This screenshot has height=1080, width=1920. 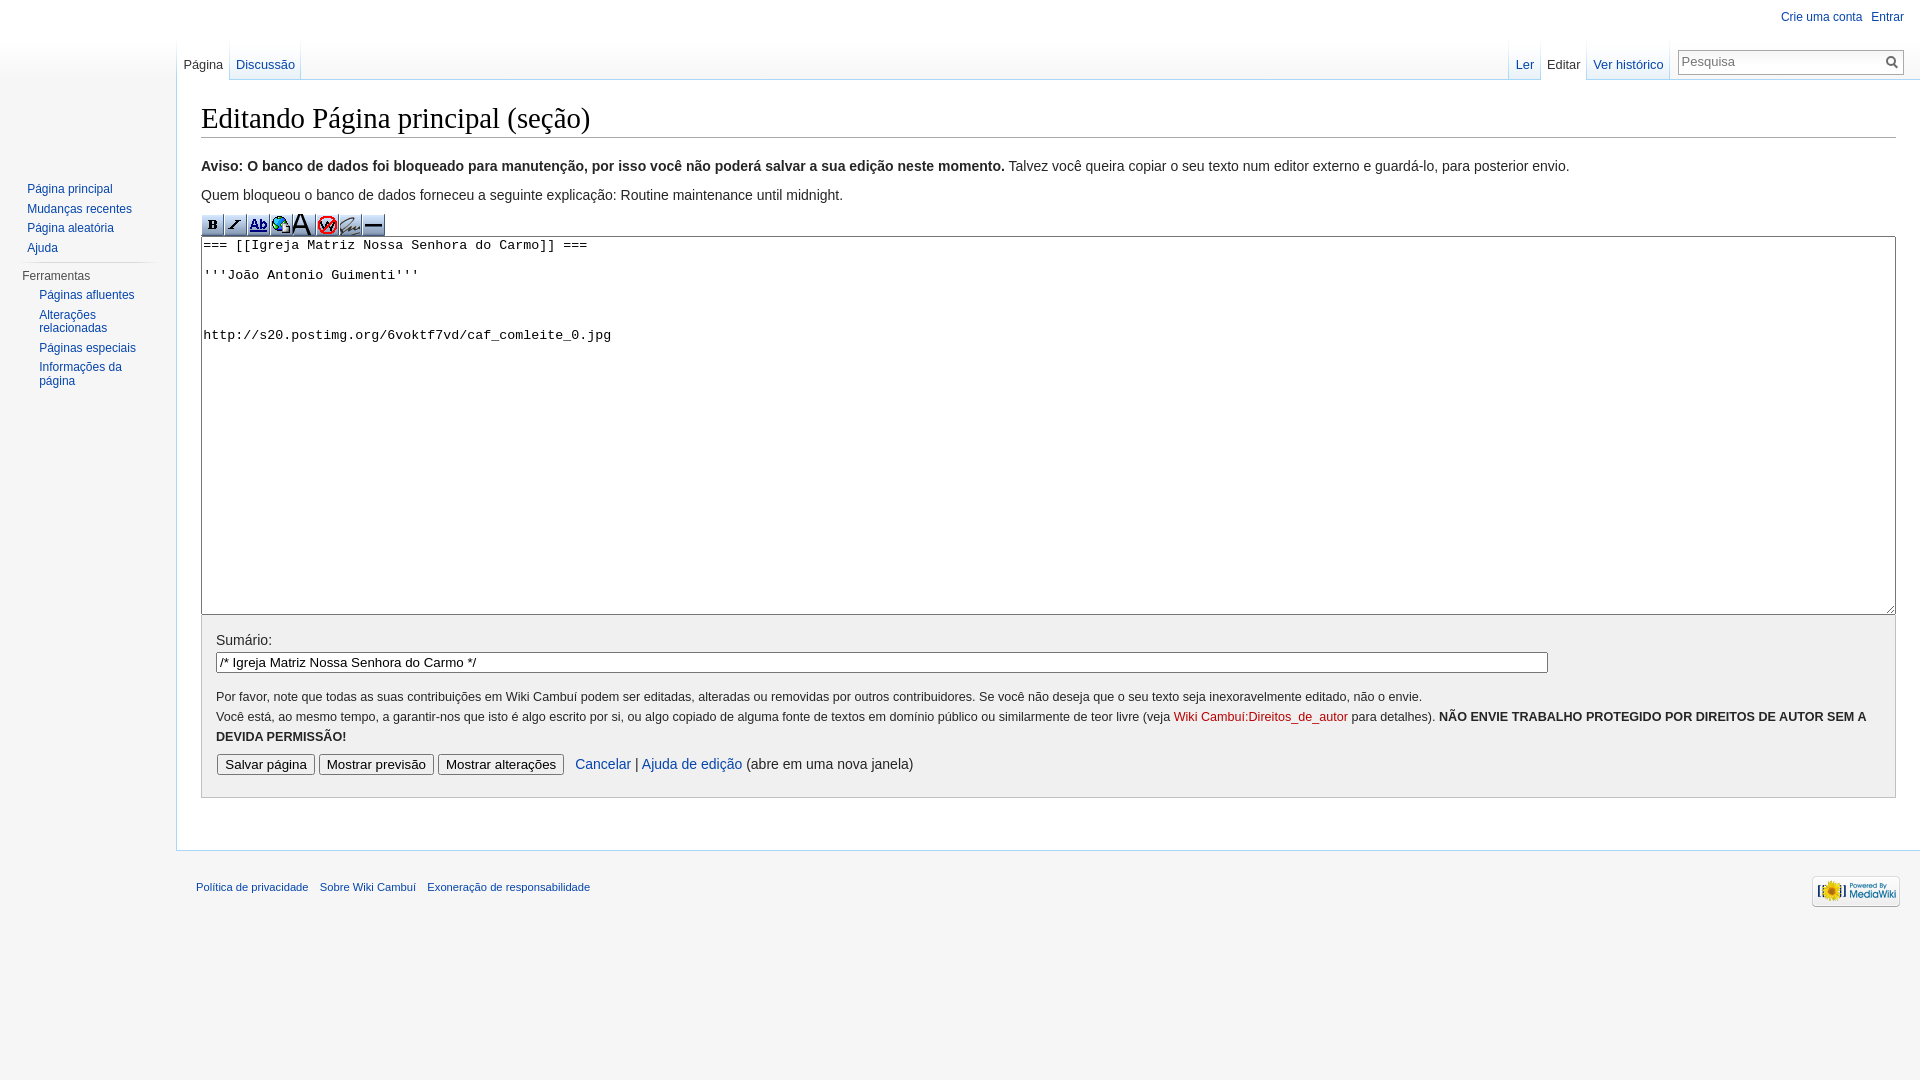 What do you see at coordinates (1822, 17) in the screenshot?
I see `Crie uma conta` at bounding box center [1822, 17].